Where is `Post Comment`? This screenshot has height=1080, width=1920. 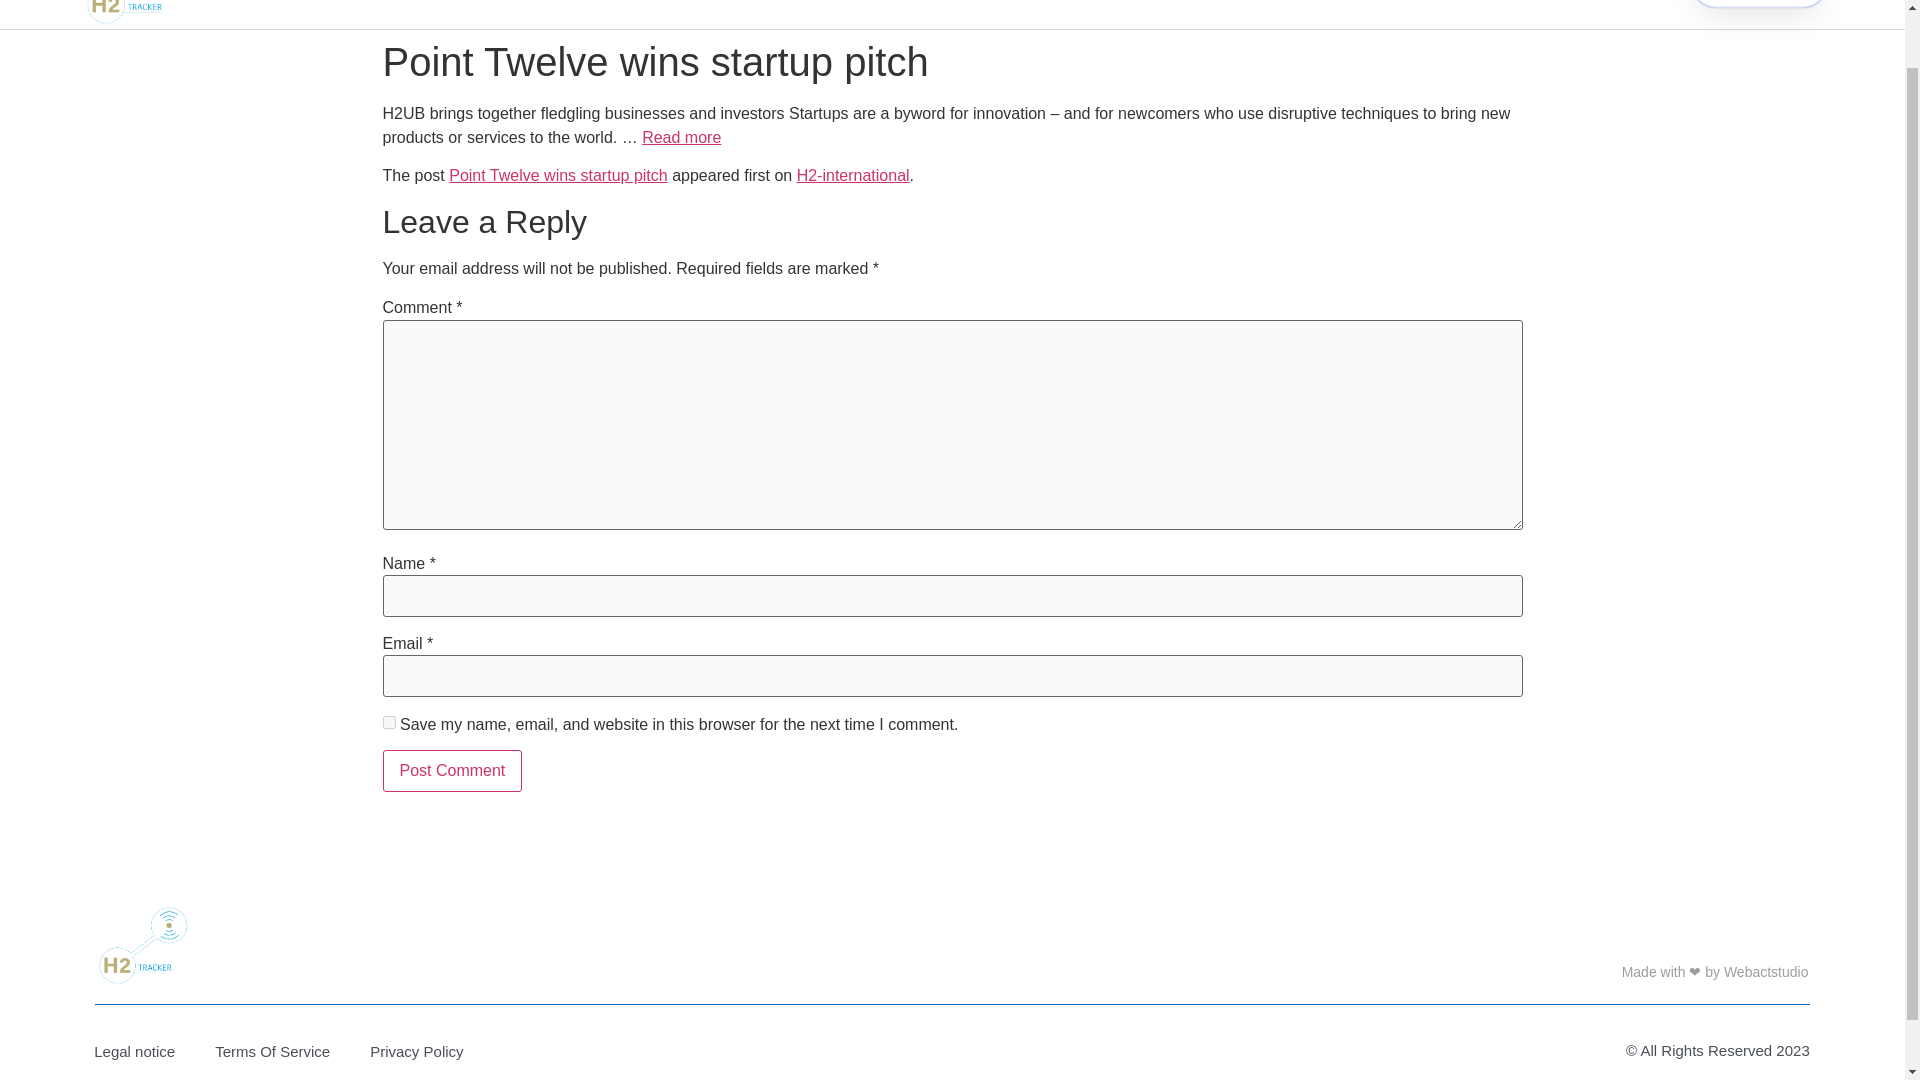 Post Comment is located at coordinates (452, 770).